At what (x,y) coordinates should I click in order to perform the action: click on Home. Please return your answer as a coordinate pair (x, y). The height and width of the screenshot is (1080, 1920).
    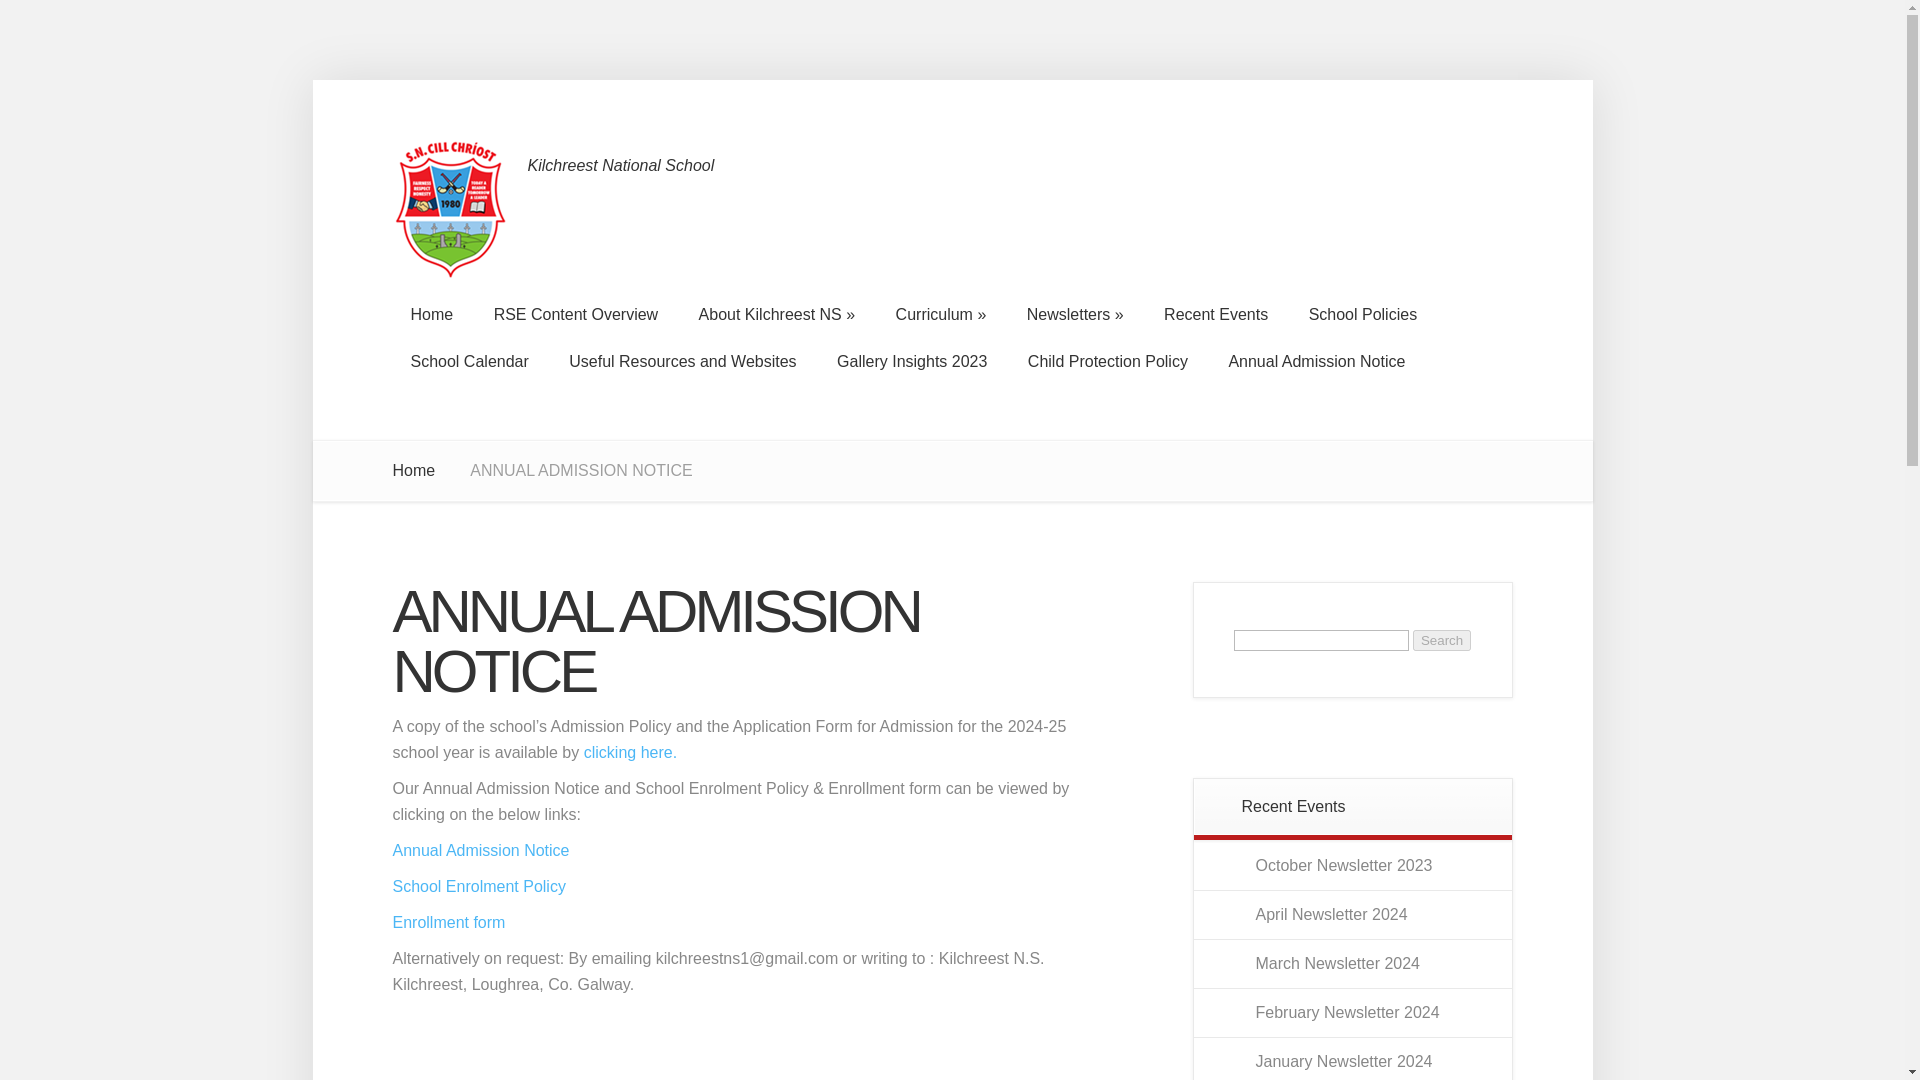
    Looking at the image, I should click on (430, 314).